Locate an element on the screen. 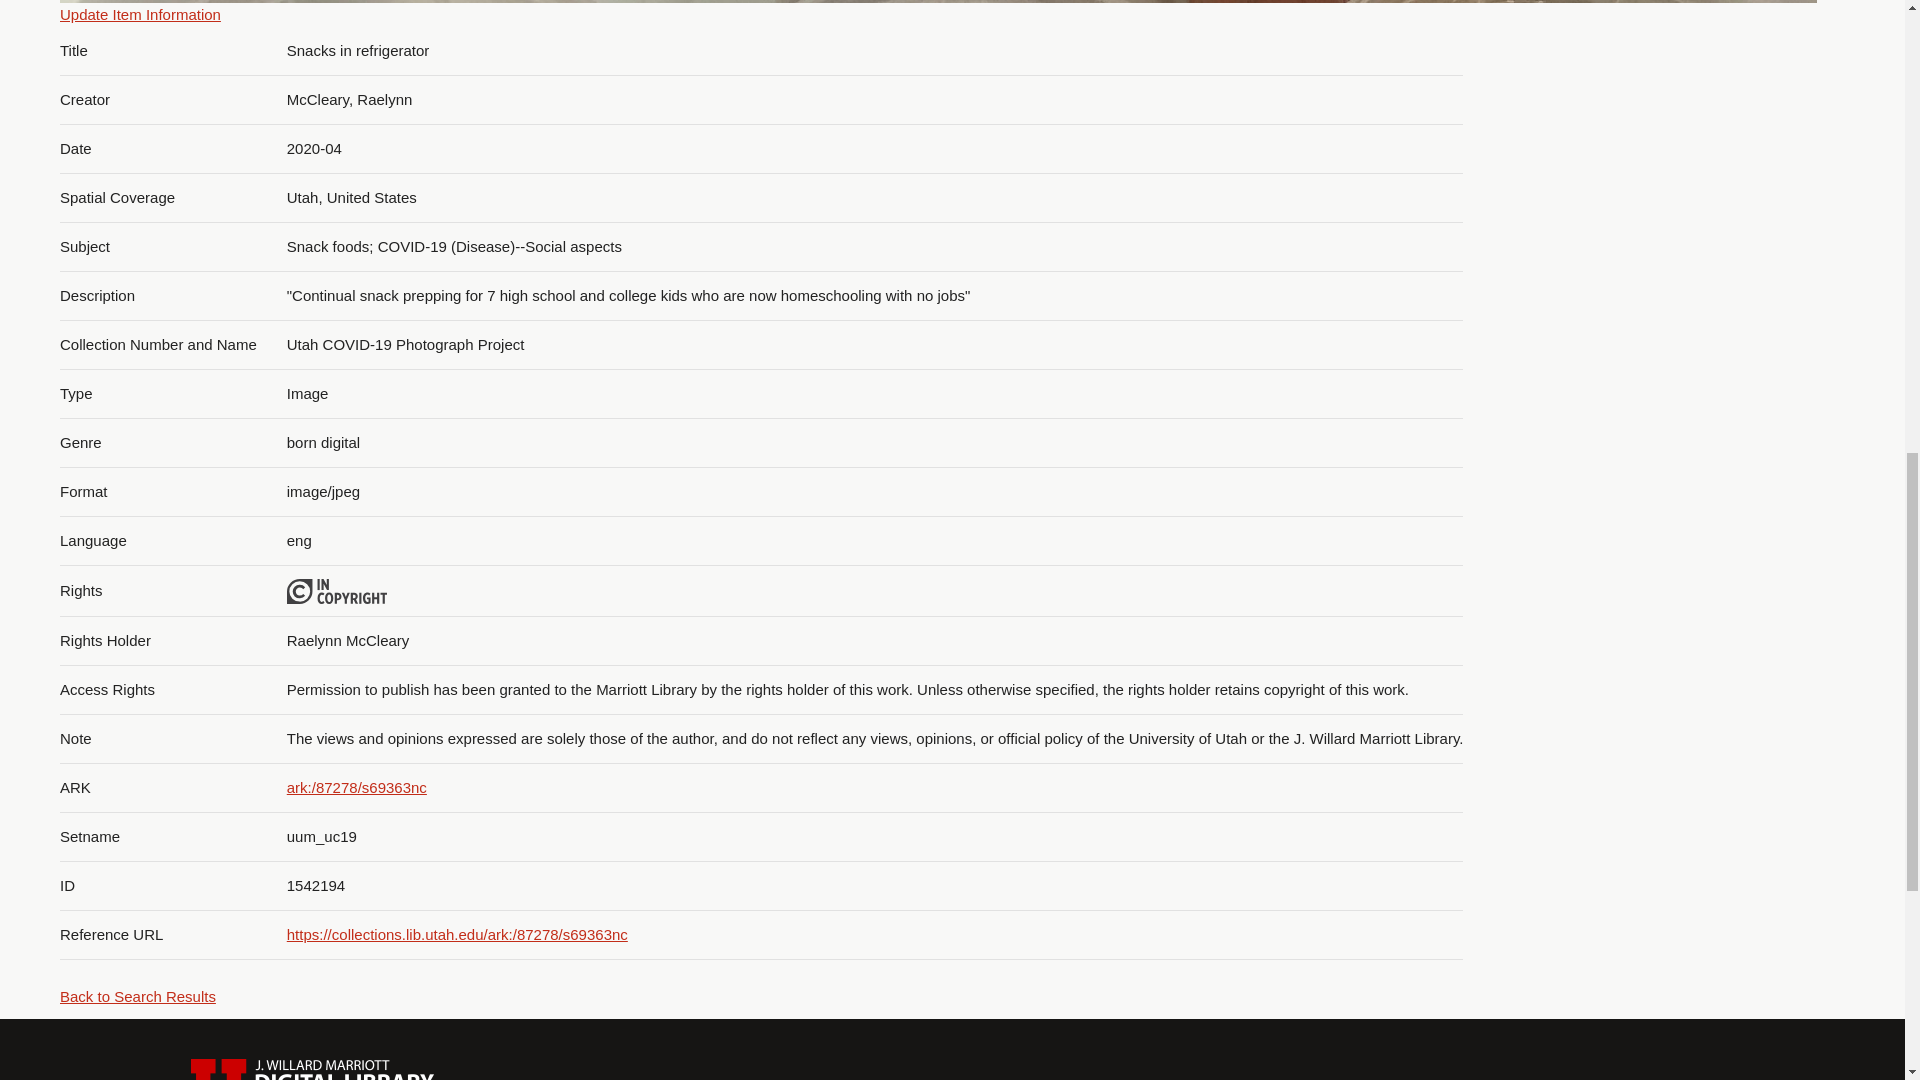 Image resolution: width=1920 pixels, height=1080 pixels. IN COPYRIGHT is located at coordinates (336, 591).